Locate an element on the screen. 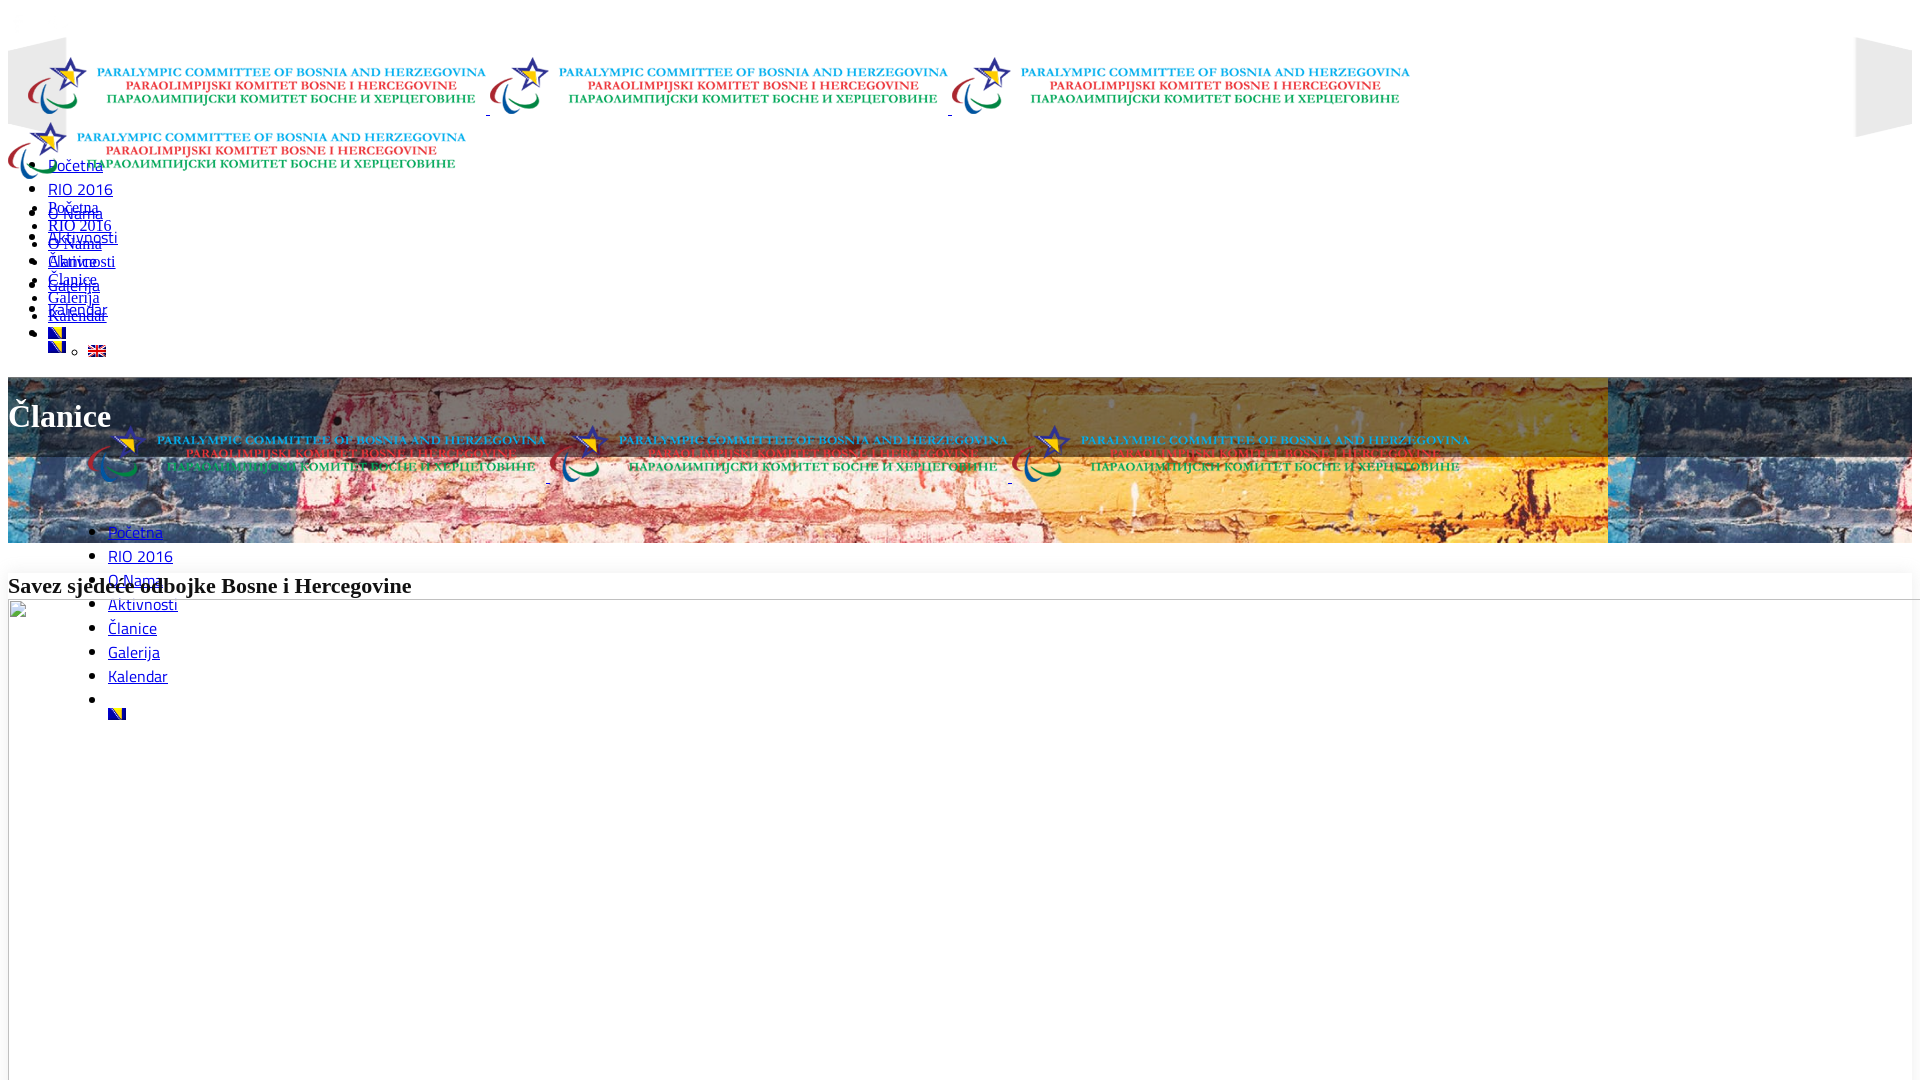 The image size is (1920, 1080). Kalendar is located at coordinates (138, 676).